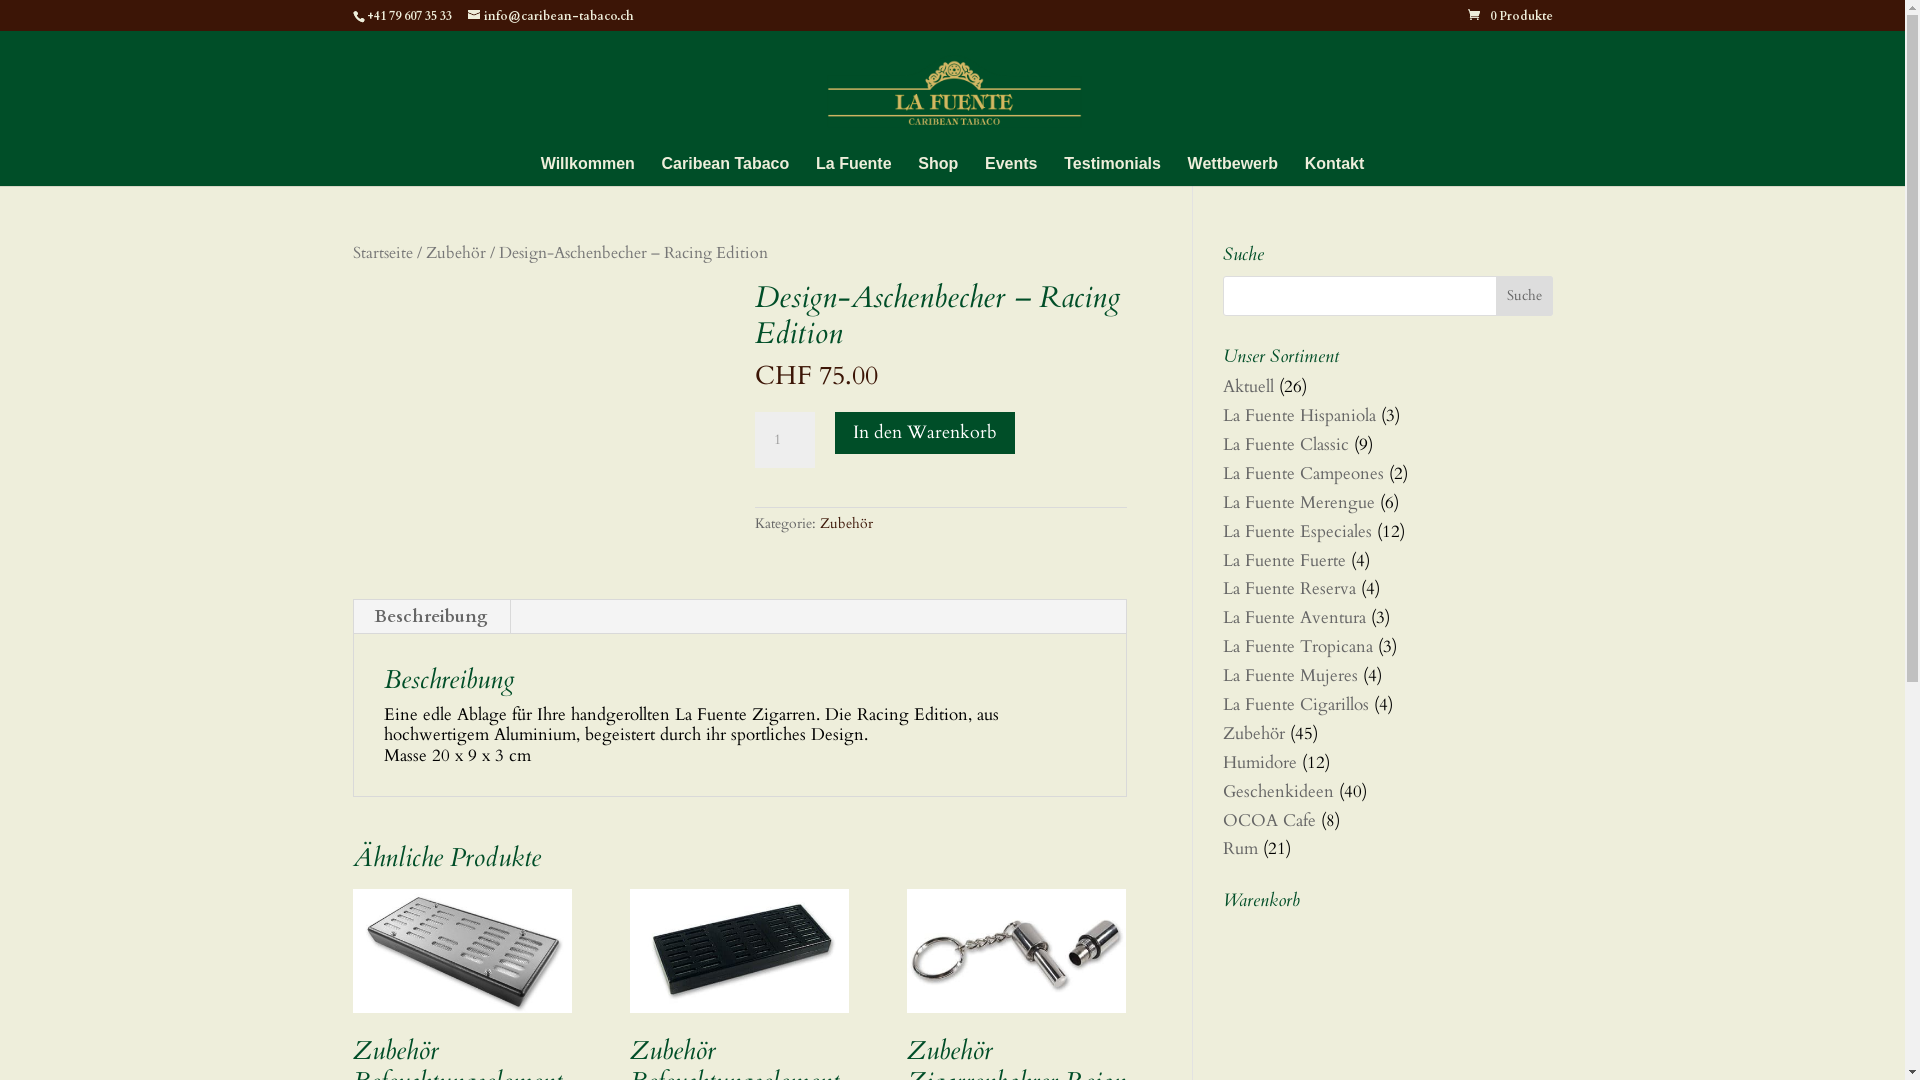  Describe the element at coordinates (726, 172) in the screenshot. I see `Caribean Tabaco` at that location.